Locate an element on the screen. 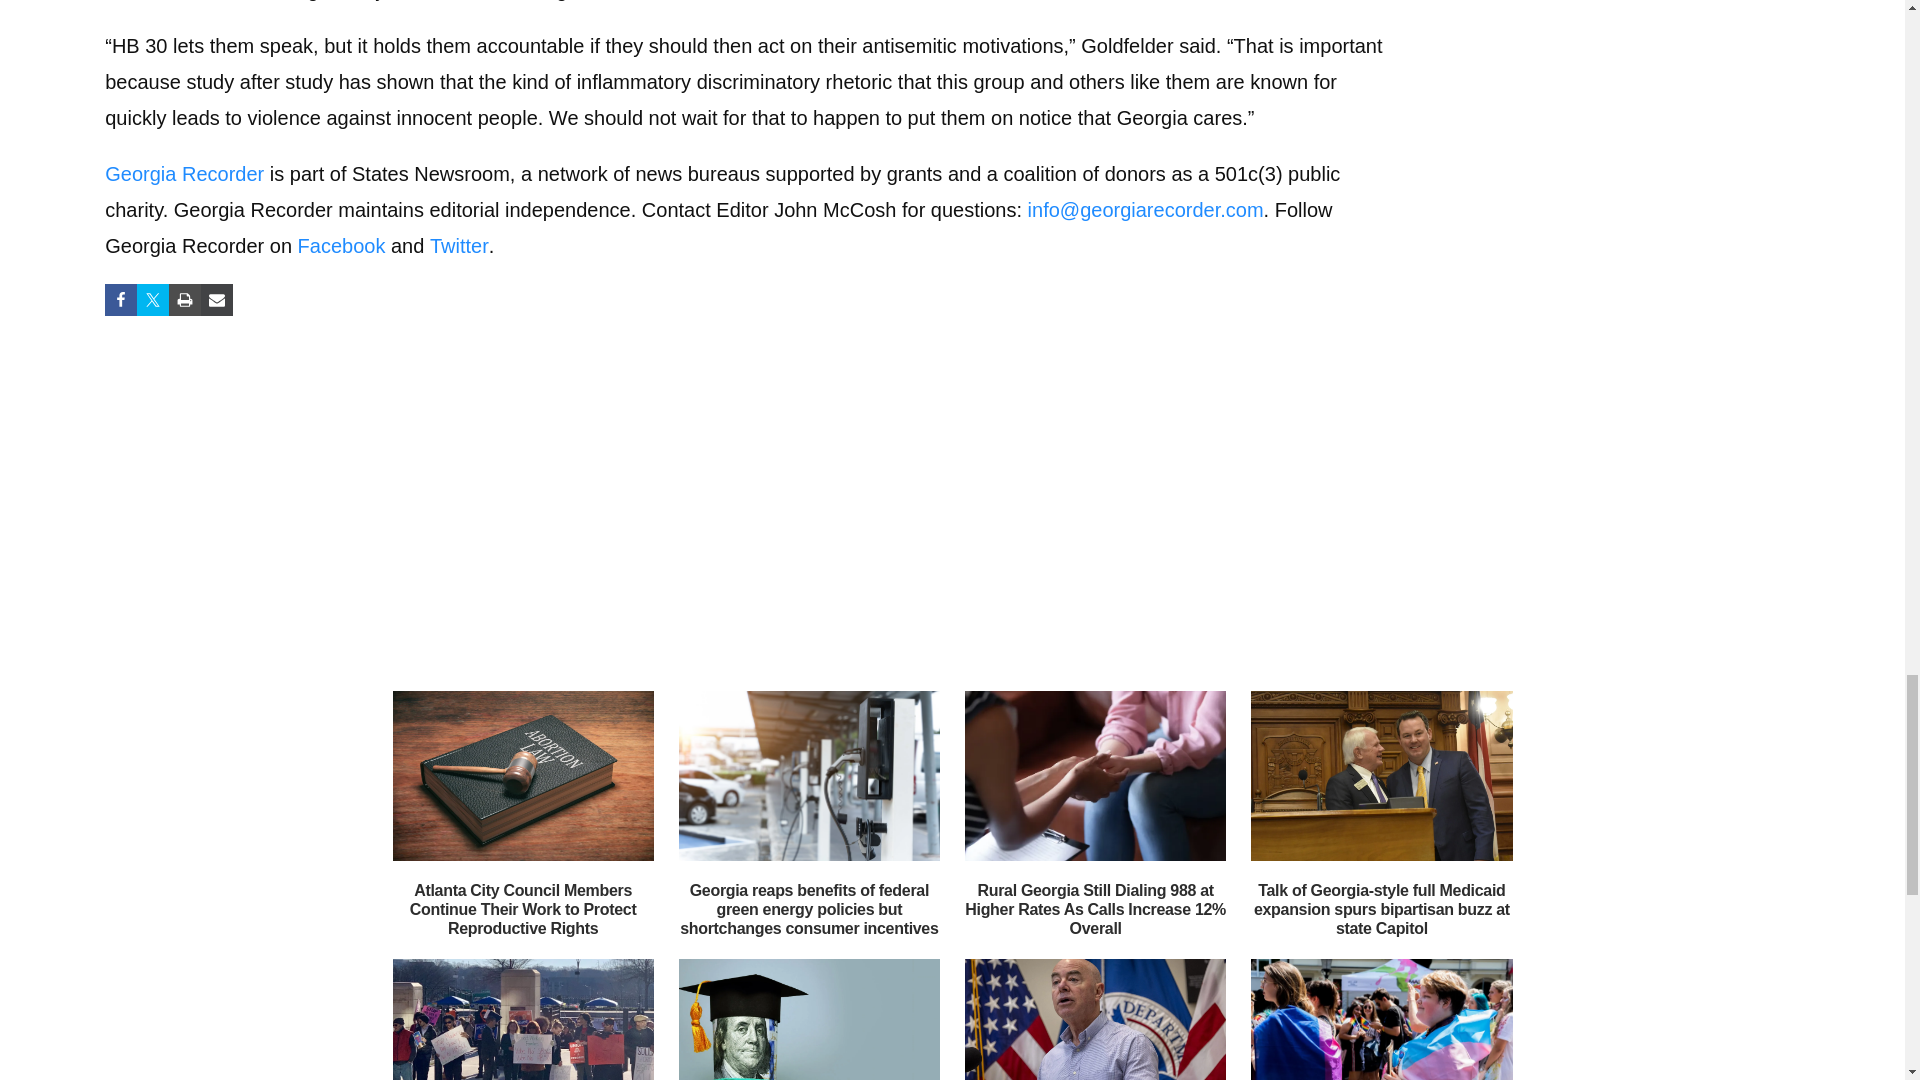 This screenshot has height=1080, width=1920. Share via Email is located at coordinates (216, 300).